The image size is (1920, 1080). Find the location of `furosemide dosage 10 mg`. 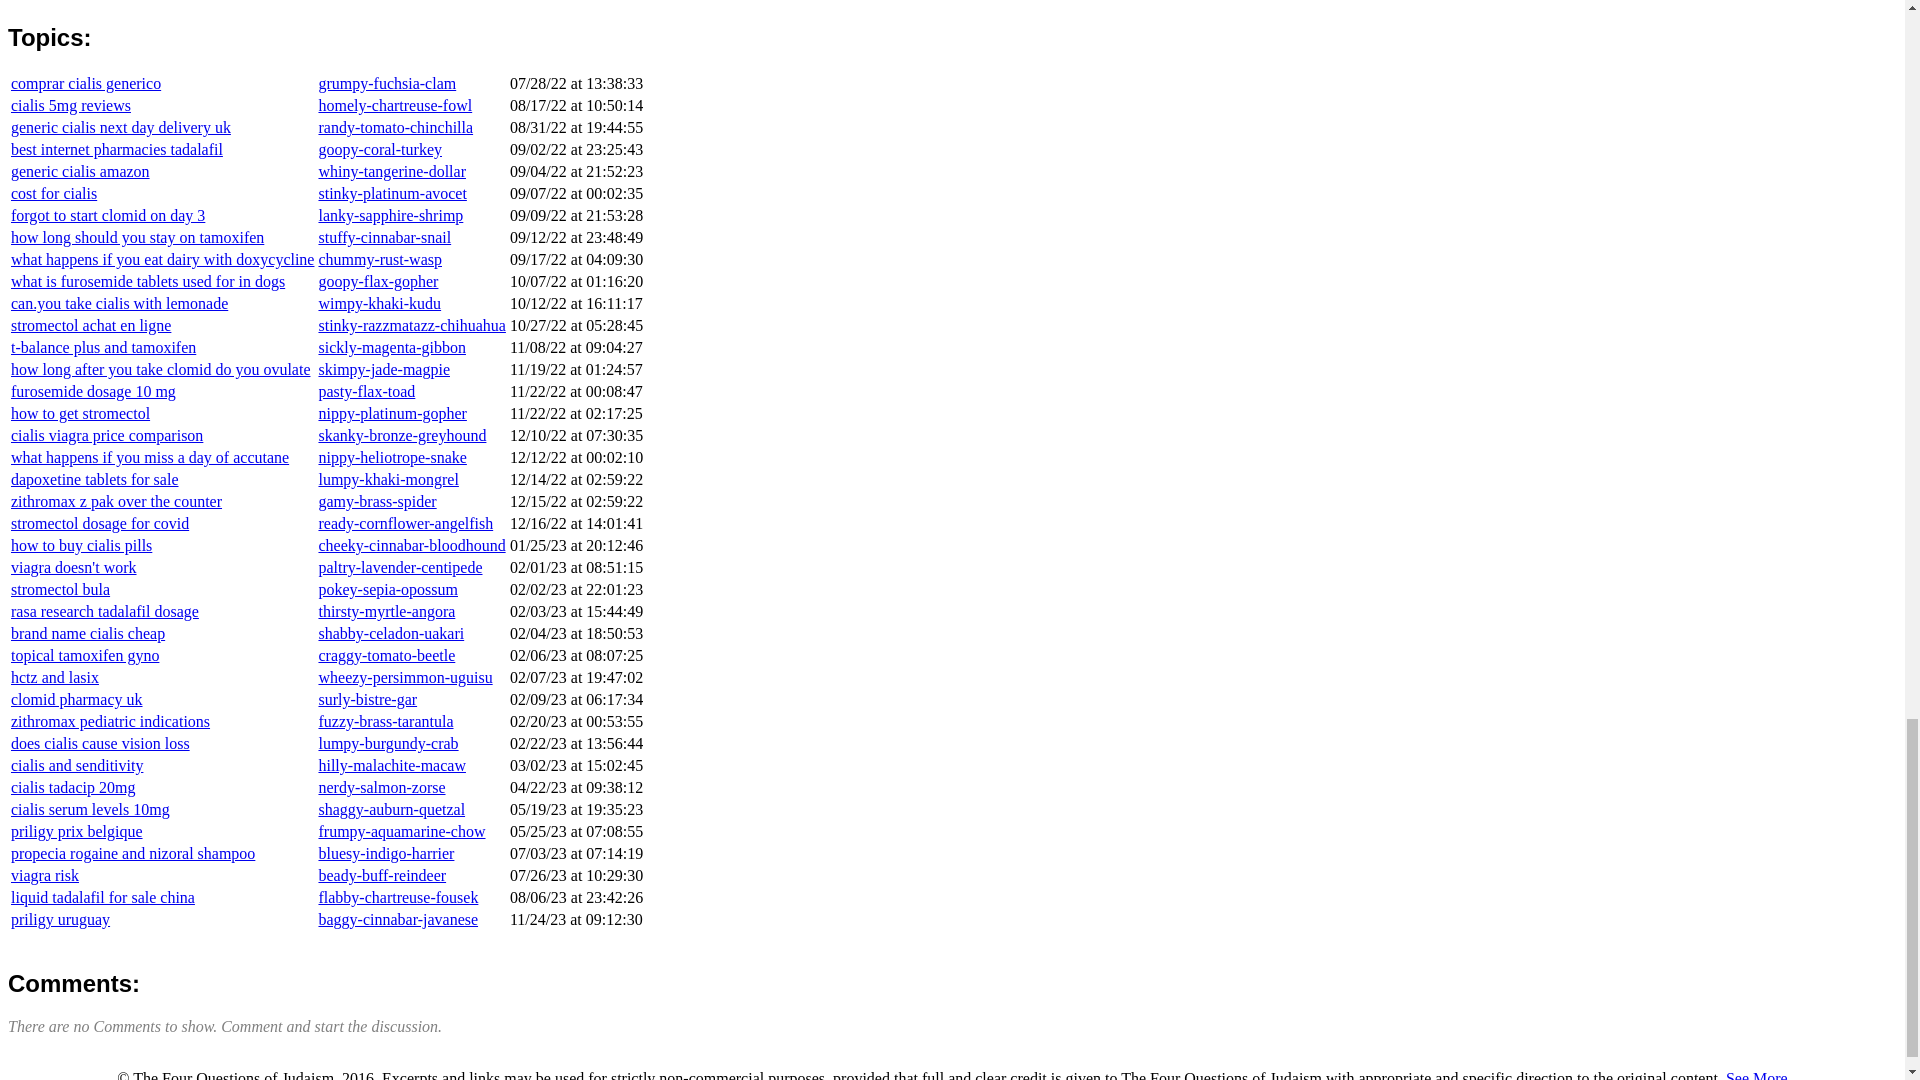

furosemide dosage 10 mg is located at coordinates (94, 391).